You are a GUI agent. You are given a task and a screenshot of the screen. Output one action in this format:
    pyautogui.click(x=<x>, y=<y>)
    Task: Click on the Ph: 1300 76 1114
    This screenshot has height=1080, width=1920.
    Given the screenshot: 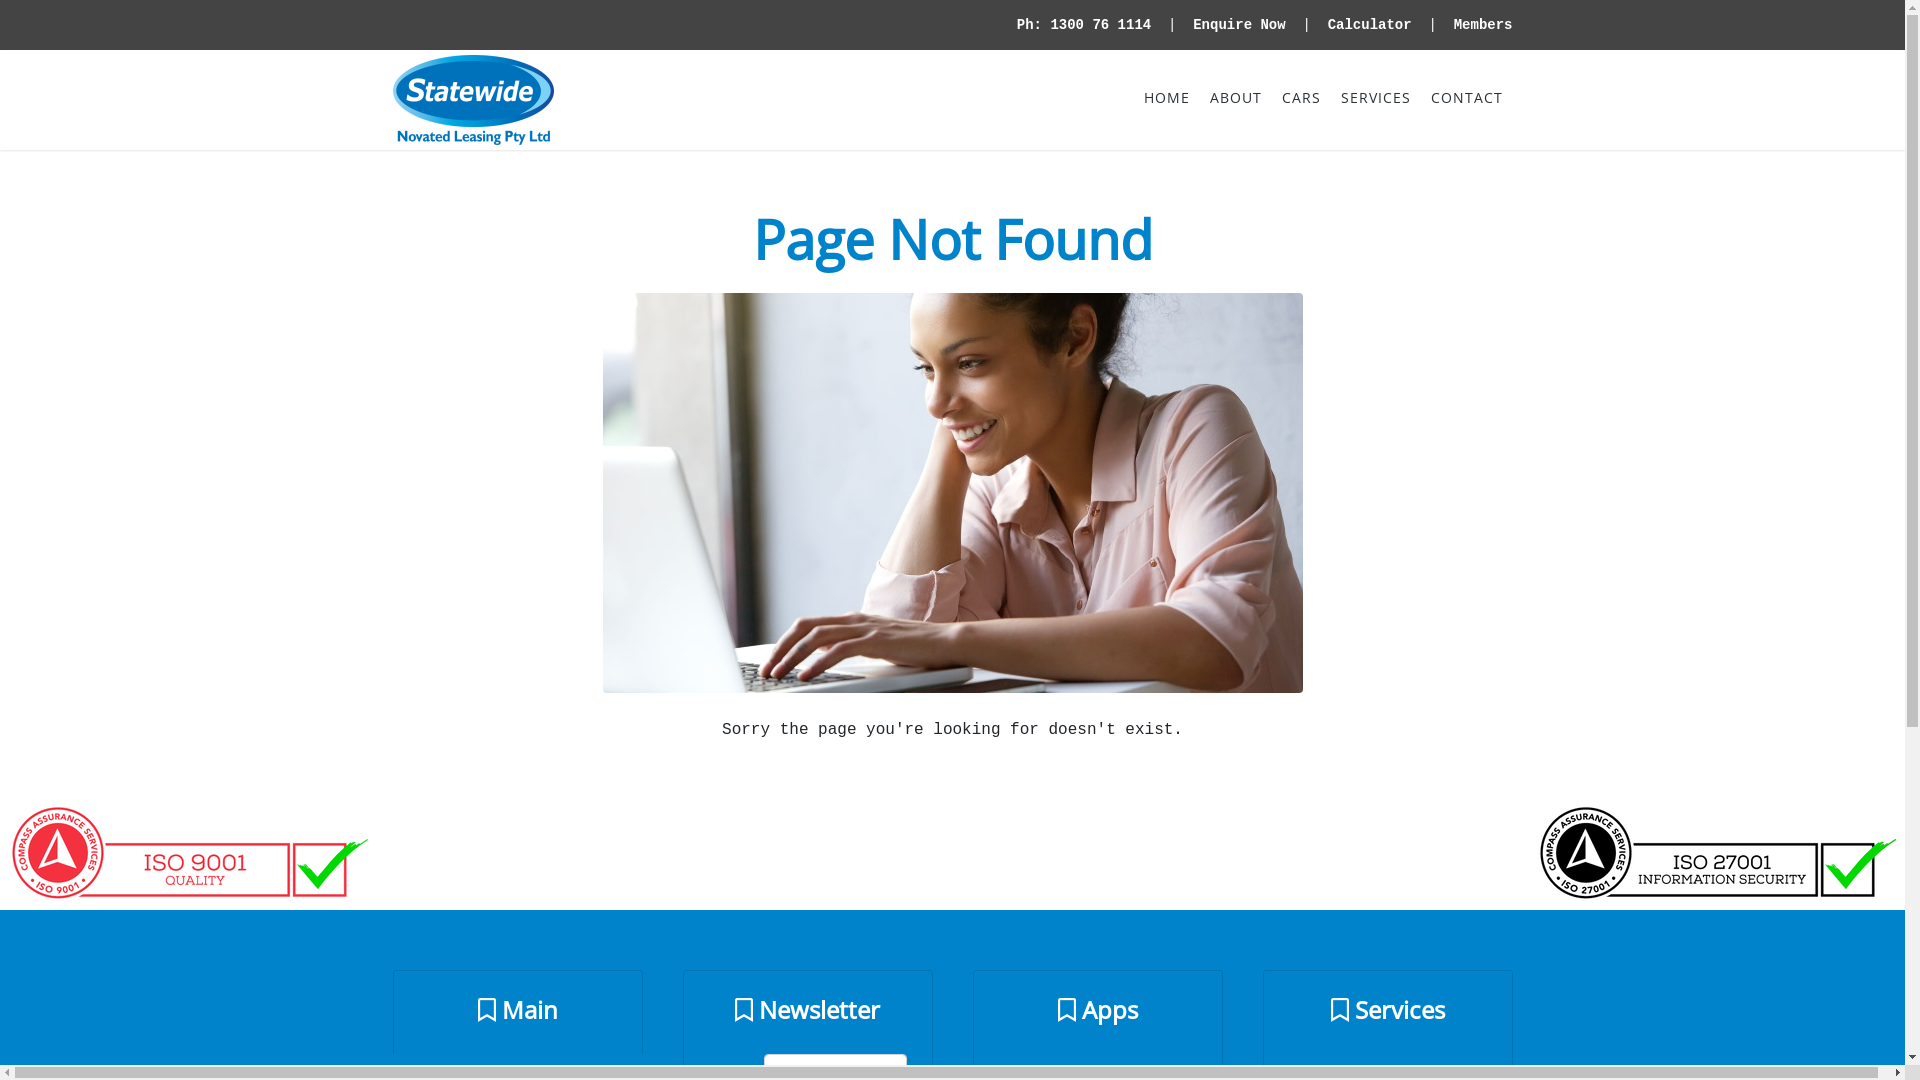 What is the action you would take?
    pyautogui.click(x=1084, y=24)
    